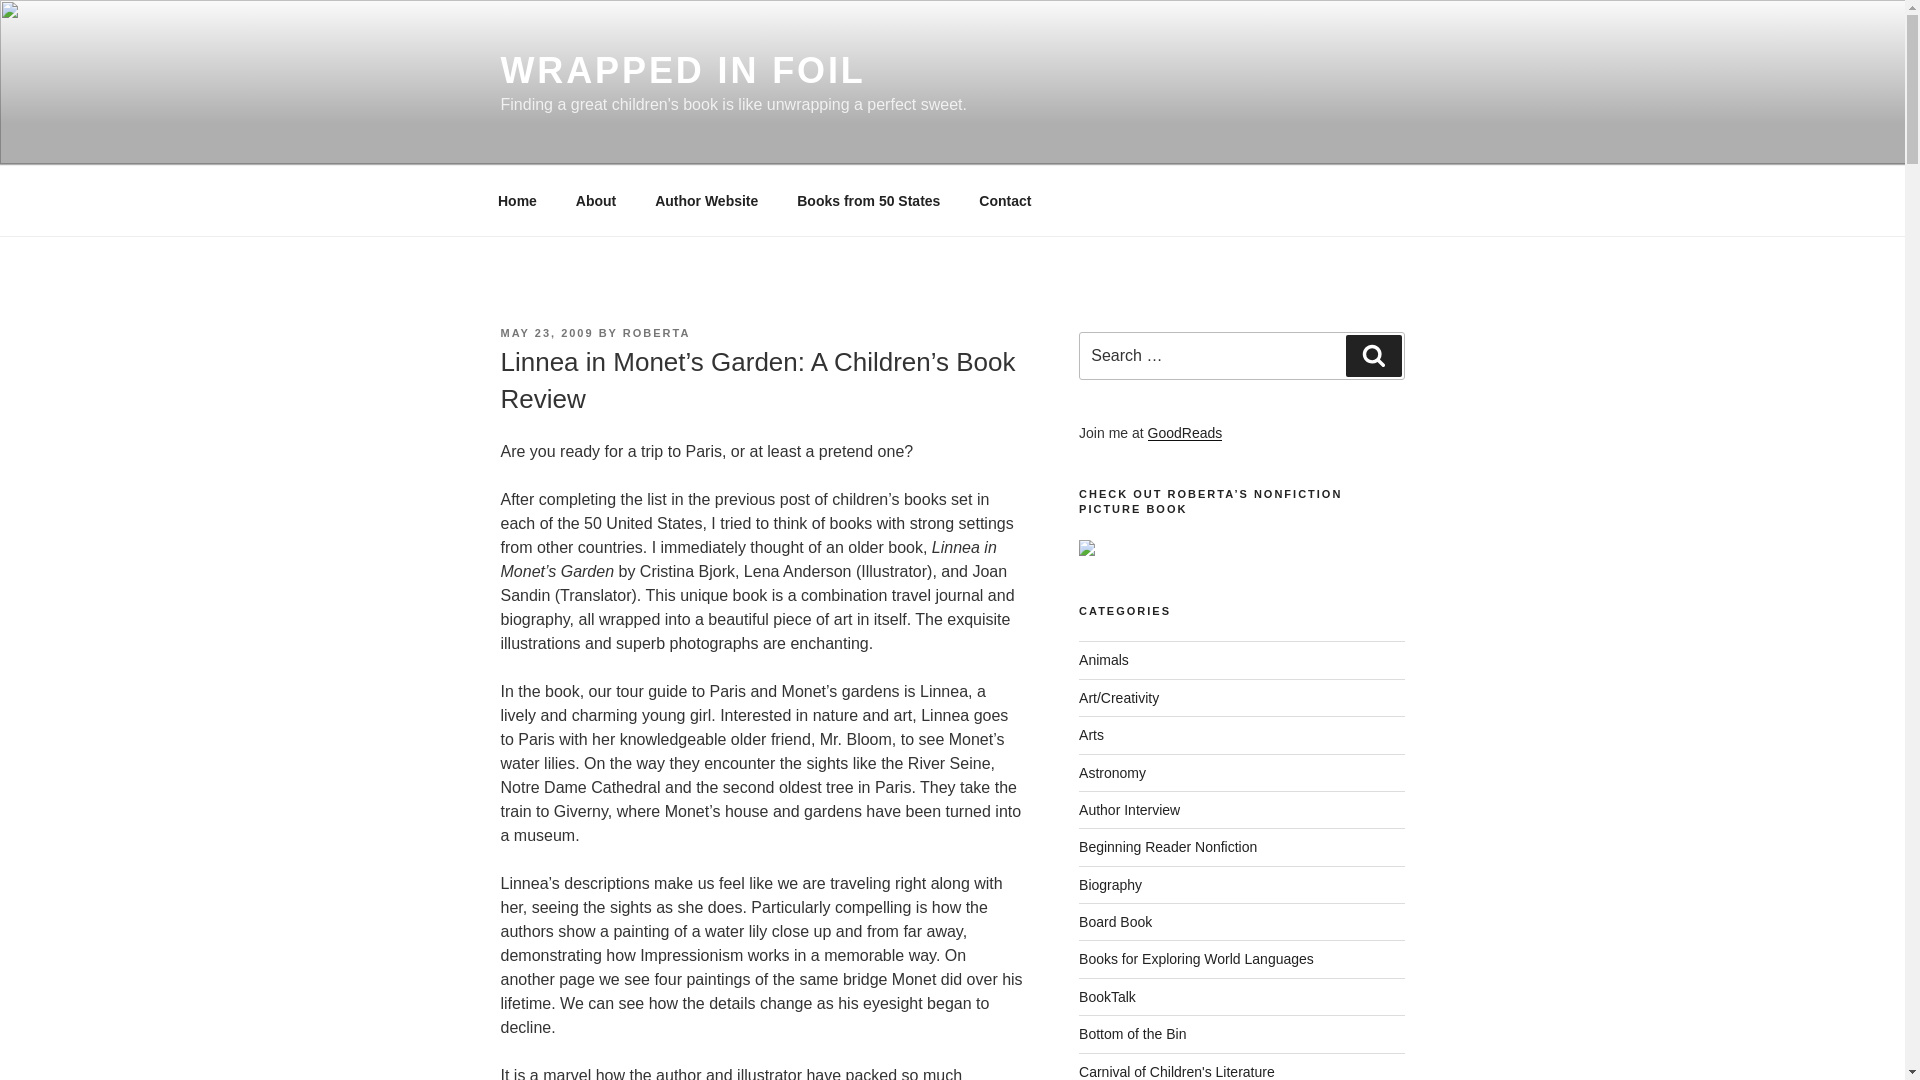 Image resolution: width=1920 pixels, height=1080 pixels. Describe the element at coordinates (868, 200) in the screenshot. I see `Books from 50 States` at that location.